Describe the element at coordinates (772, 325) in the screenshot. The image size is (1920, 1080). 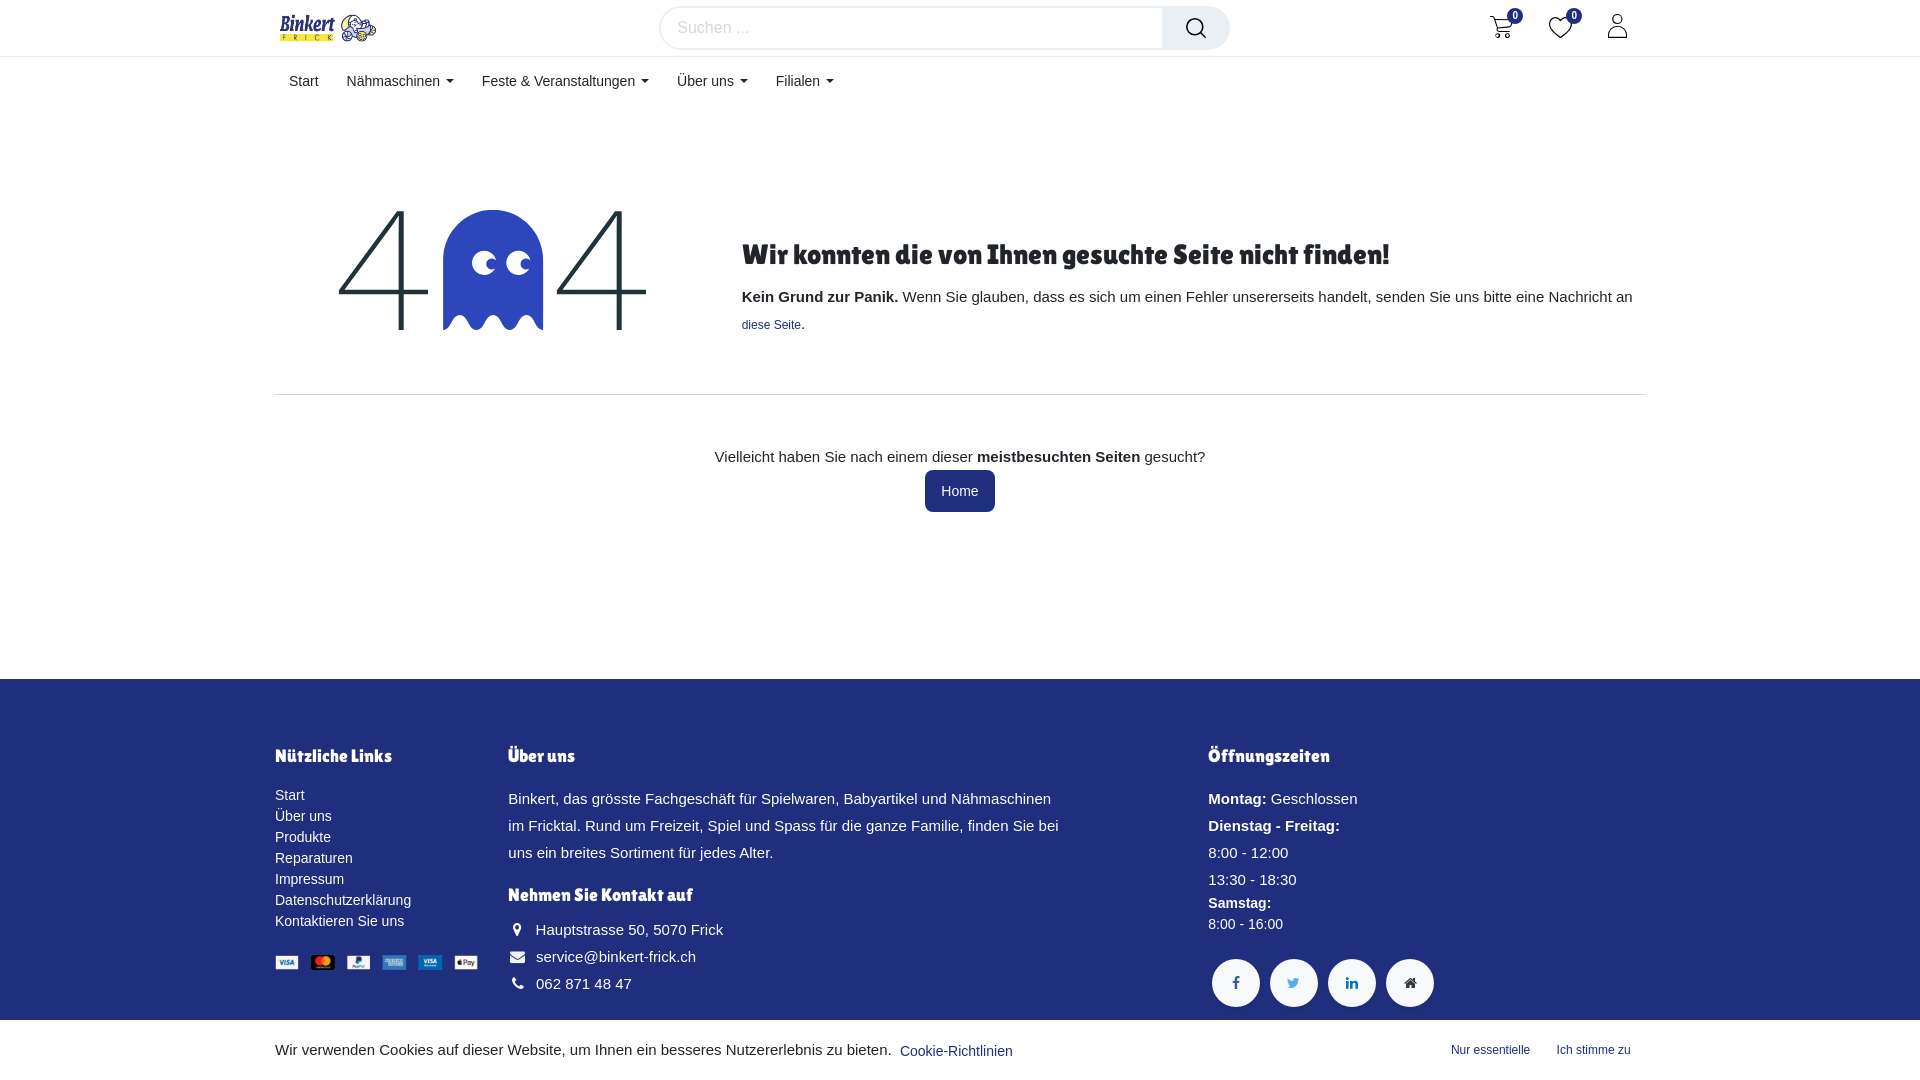
I see `diese Seite` at that location.